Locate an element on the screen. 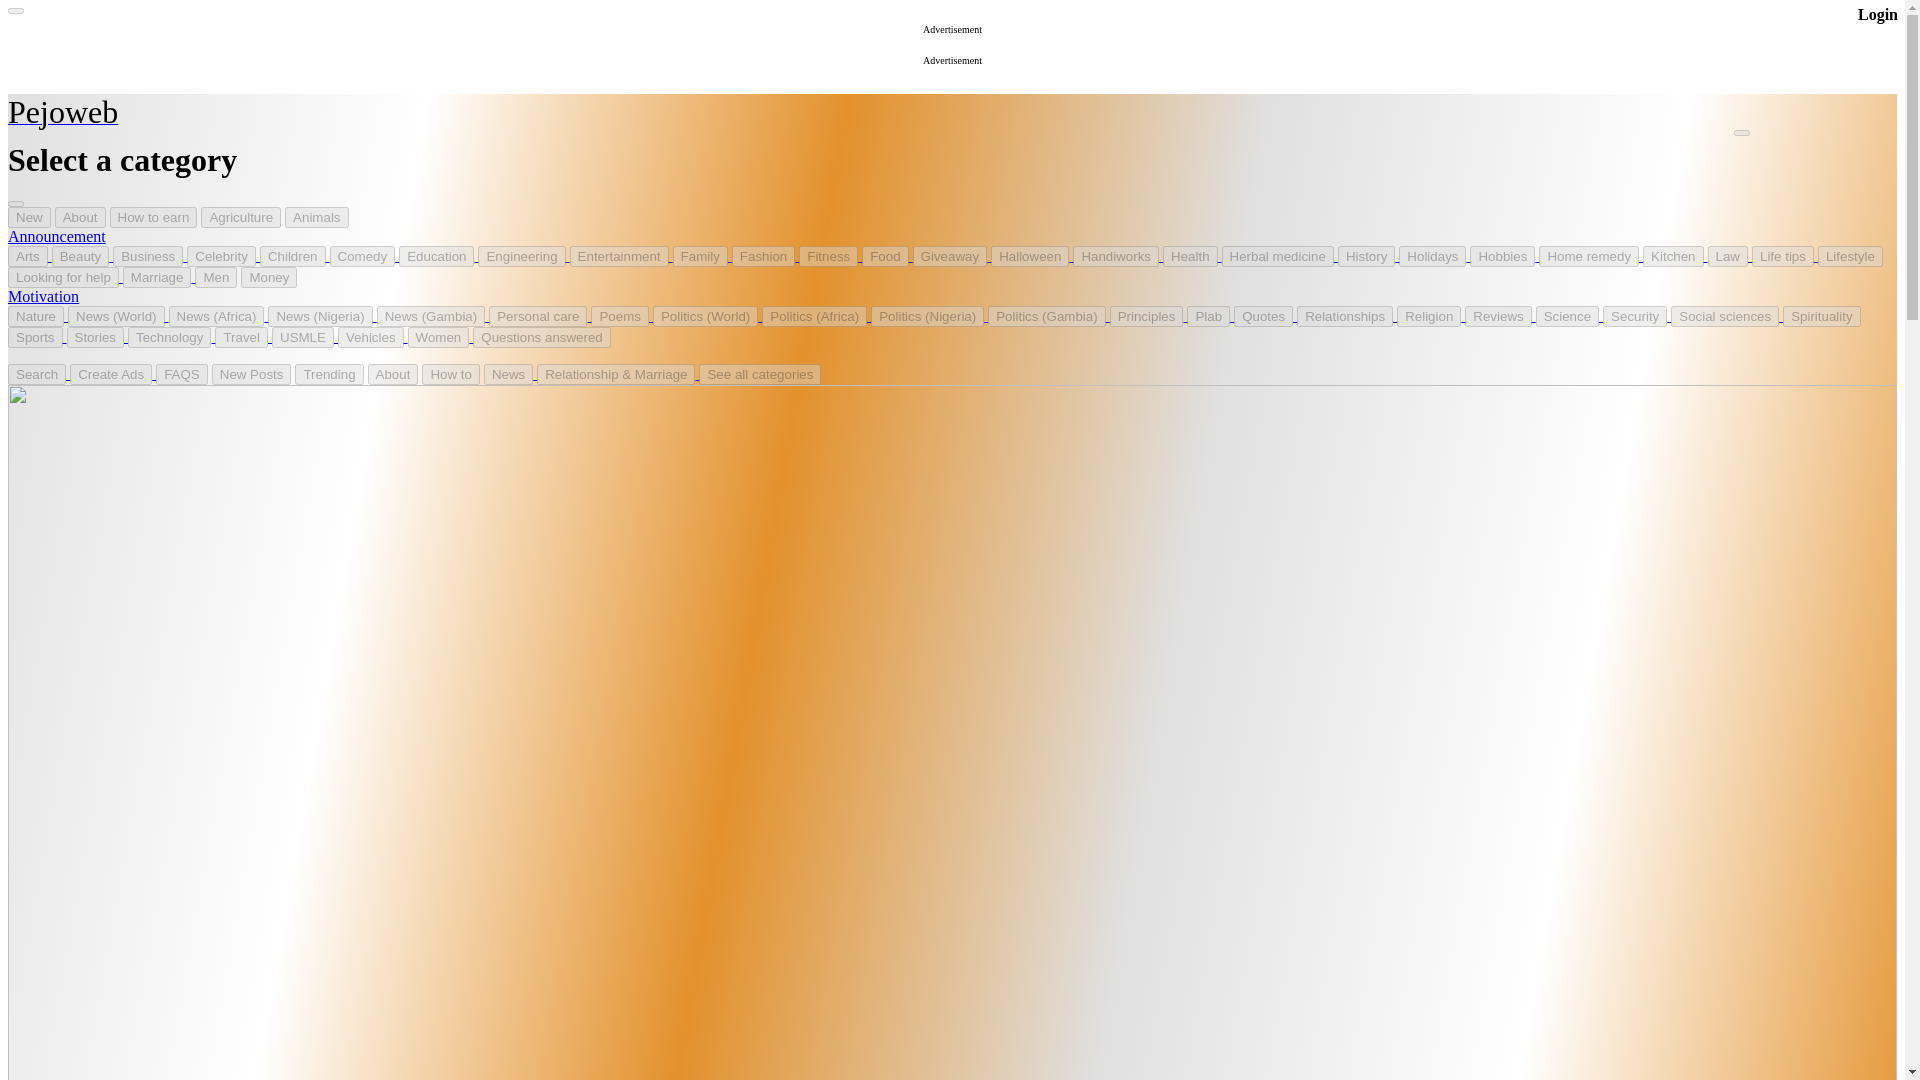 The width and height of the screenshot is (1920, 1080). Engineering is located at coordinates (523, 255).